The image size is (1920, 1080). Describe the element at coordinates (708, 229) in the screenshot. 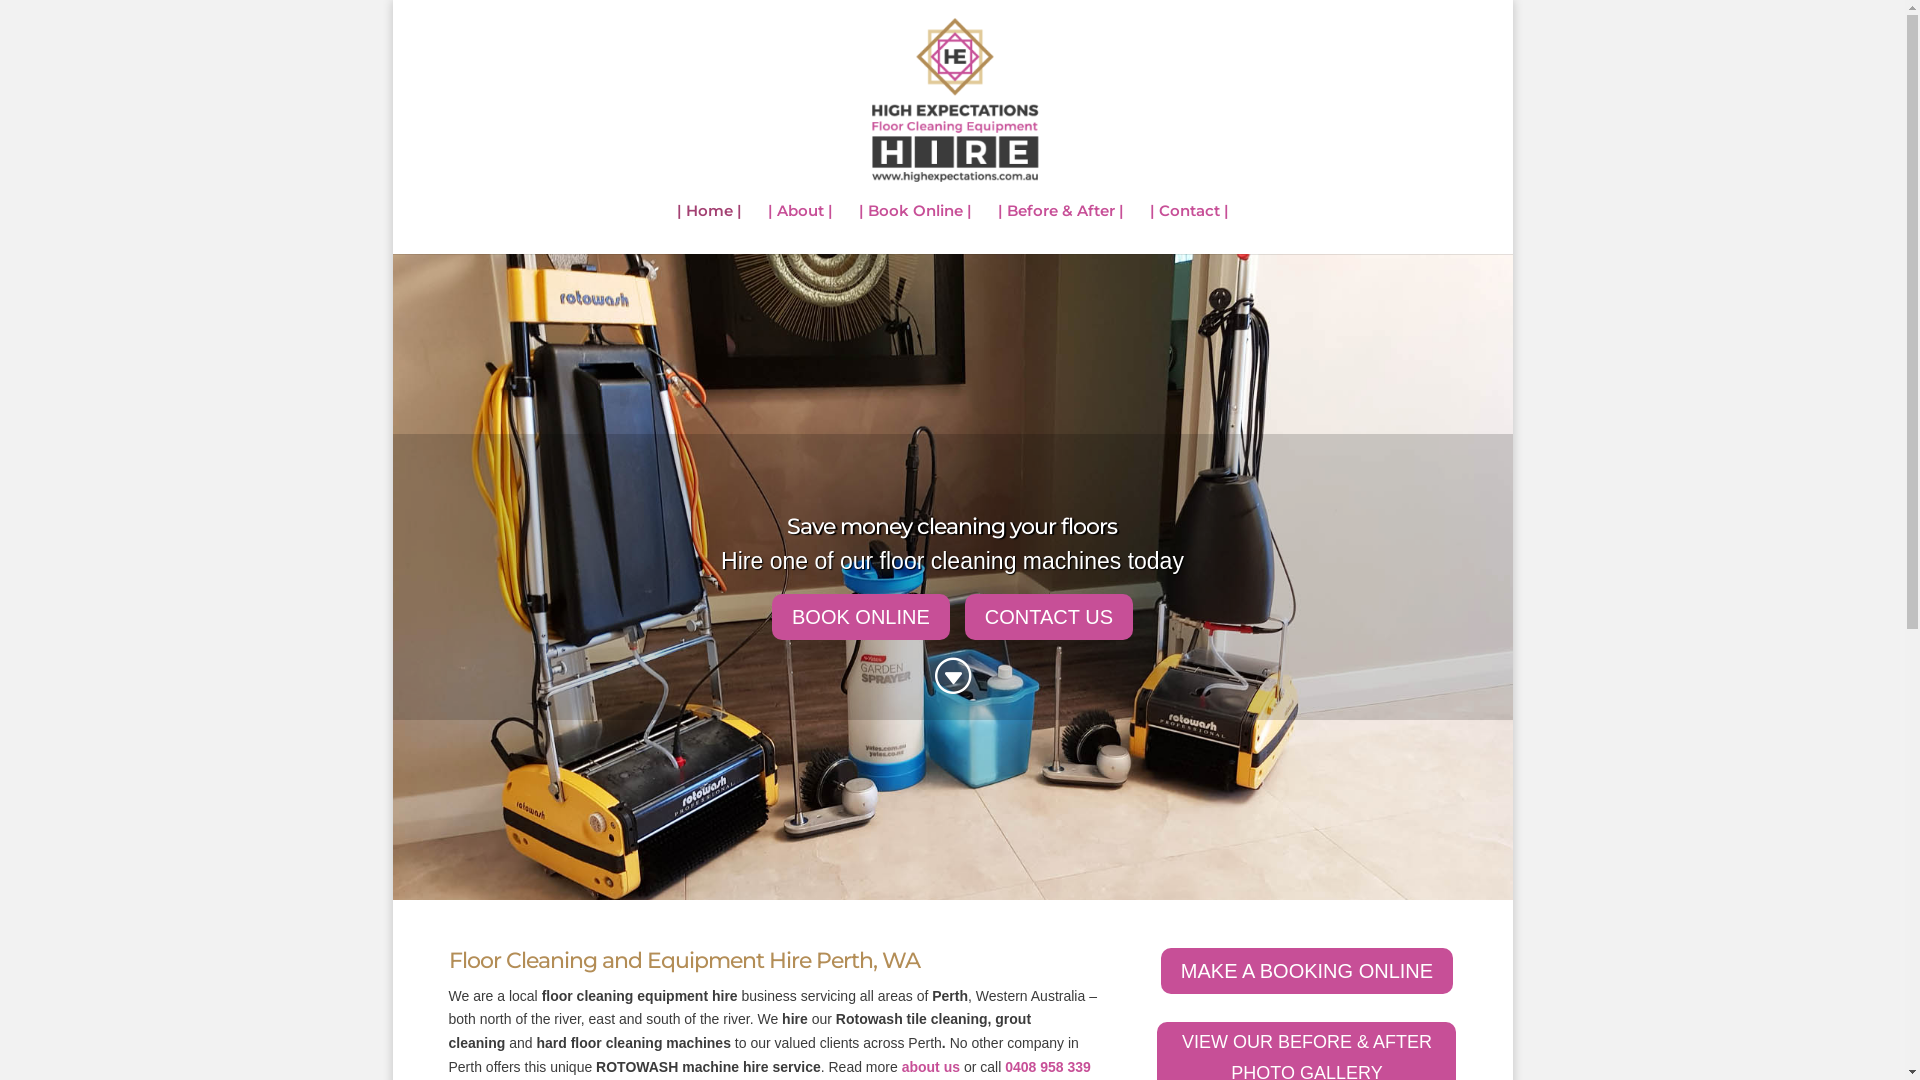

I see `| Home |` at that location.